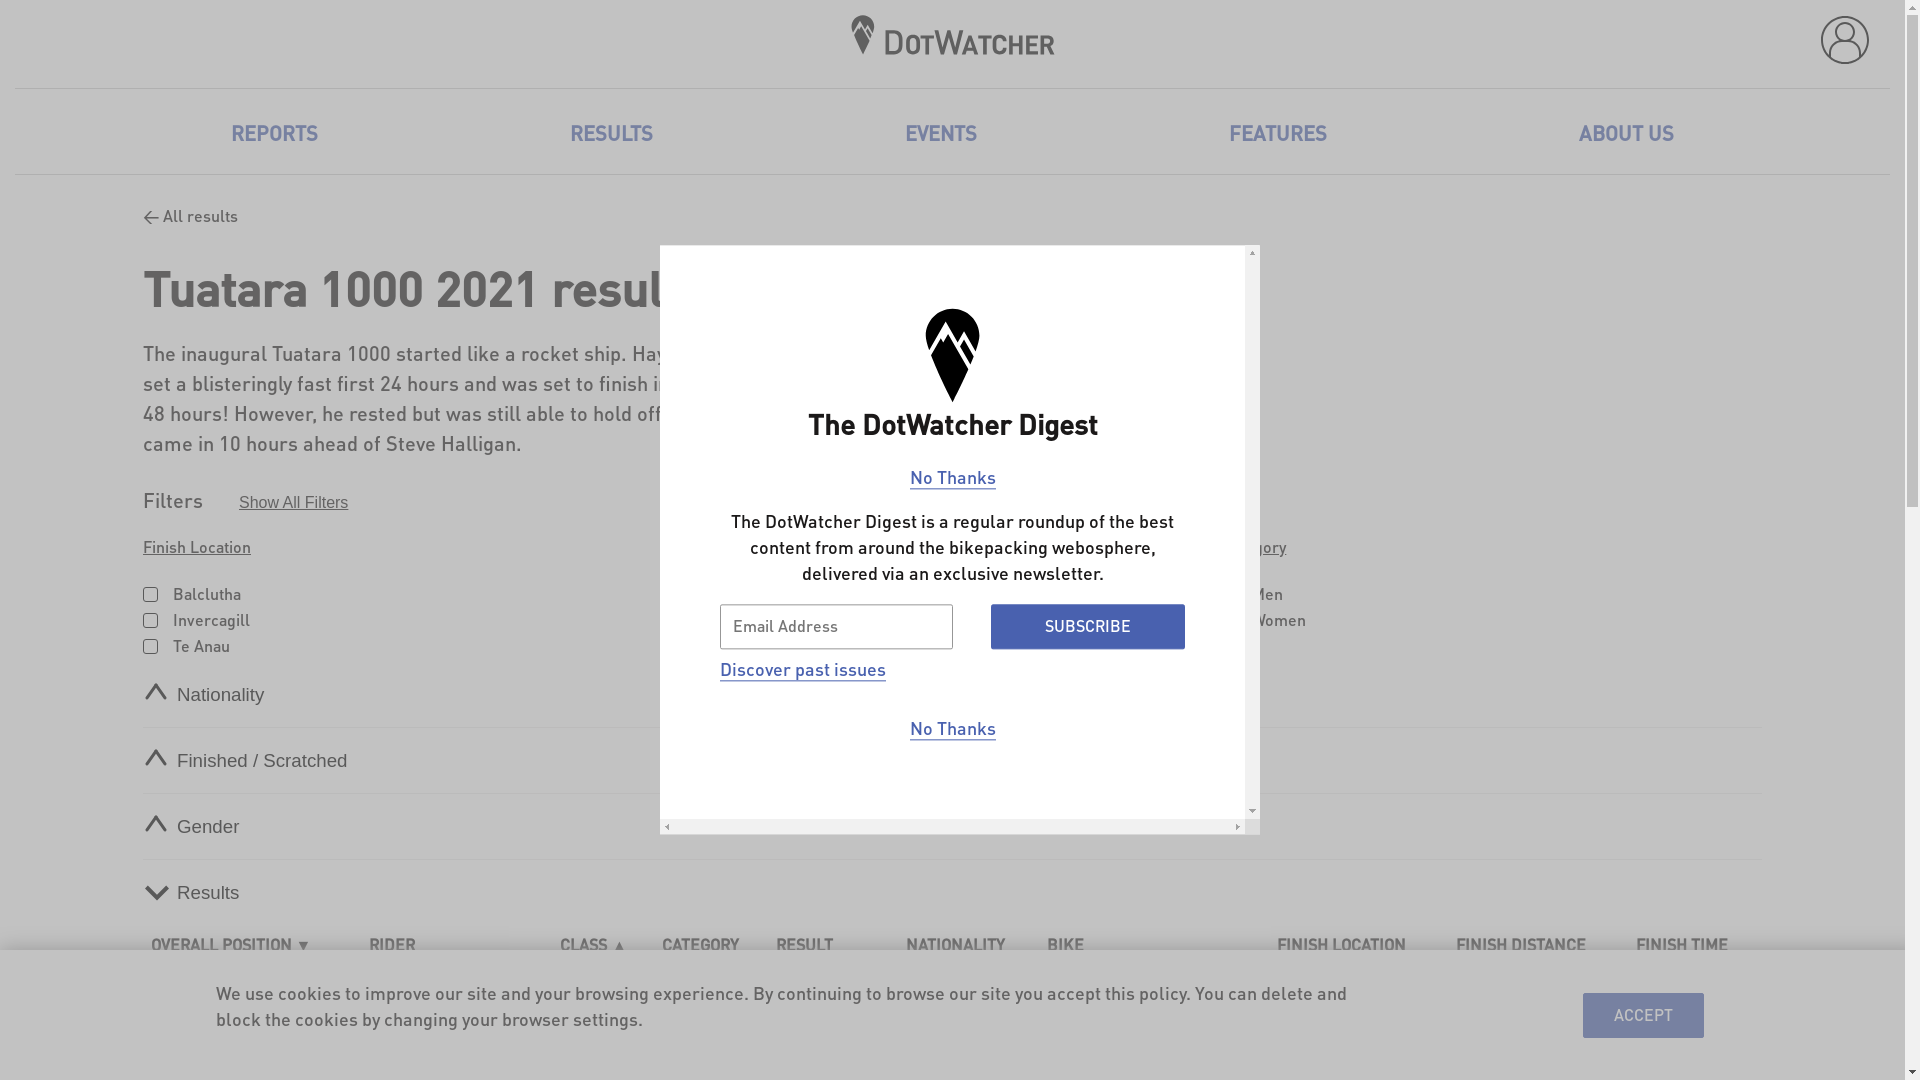 Image resolution: width=1920 pixels, height=1080 pixels. What do you see at coordinates (803, 670) in the screenshot?
I see `Discover past issues` at bounding box center [803, 670].